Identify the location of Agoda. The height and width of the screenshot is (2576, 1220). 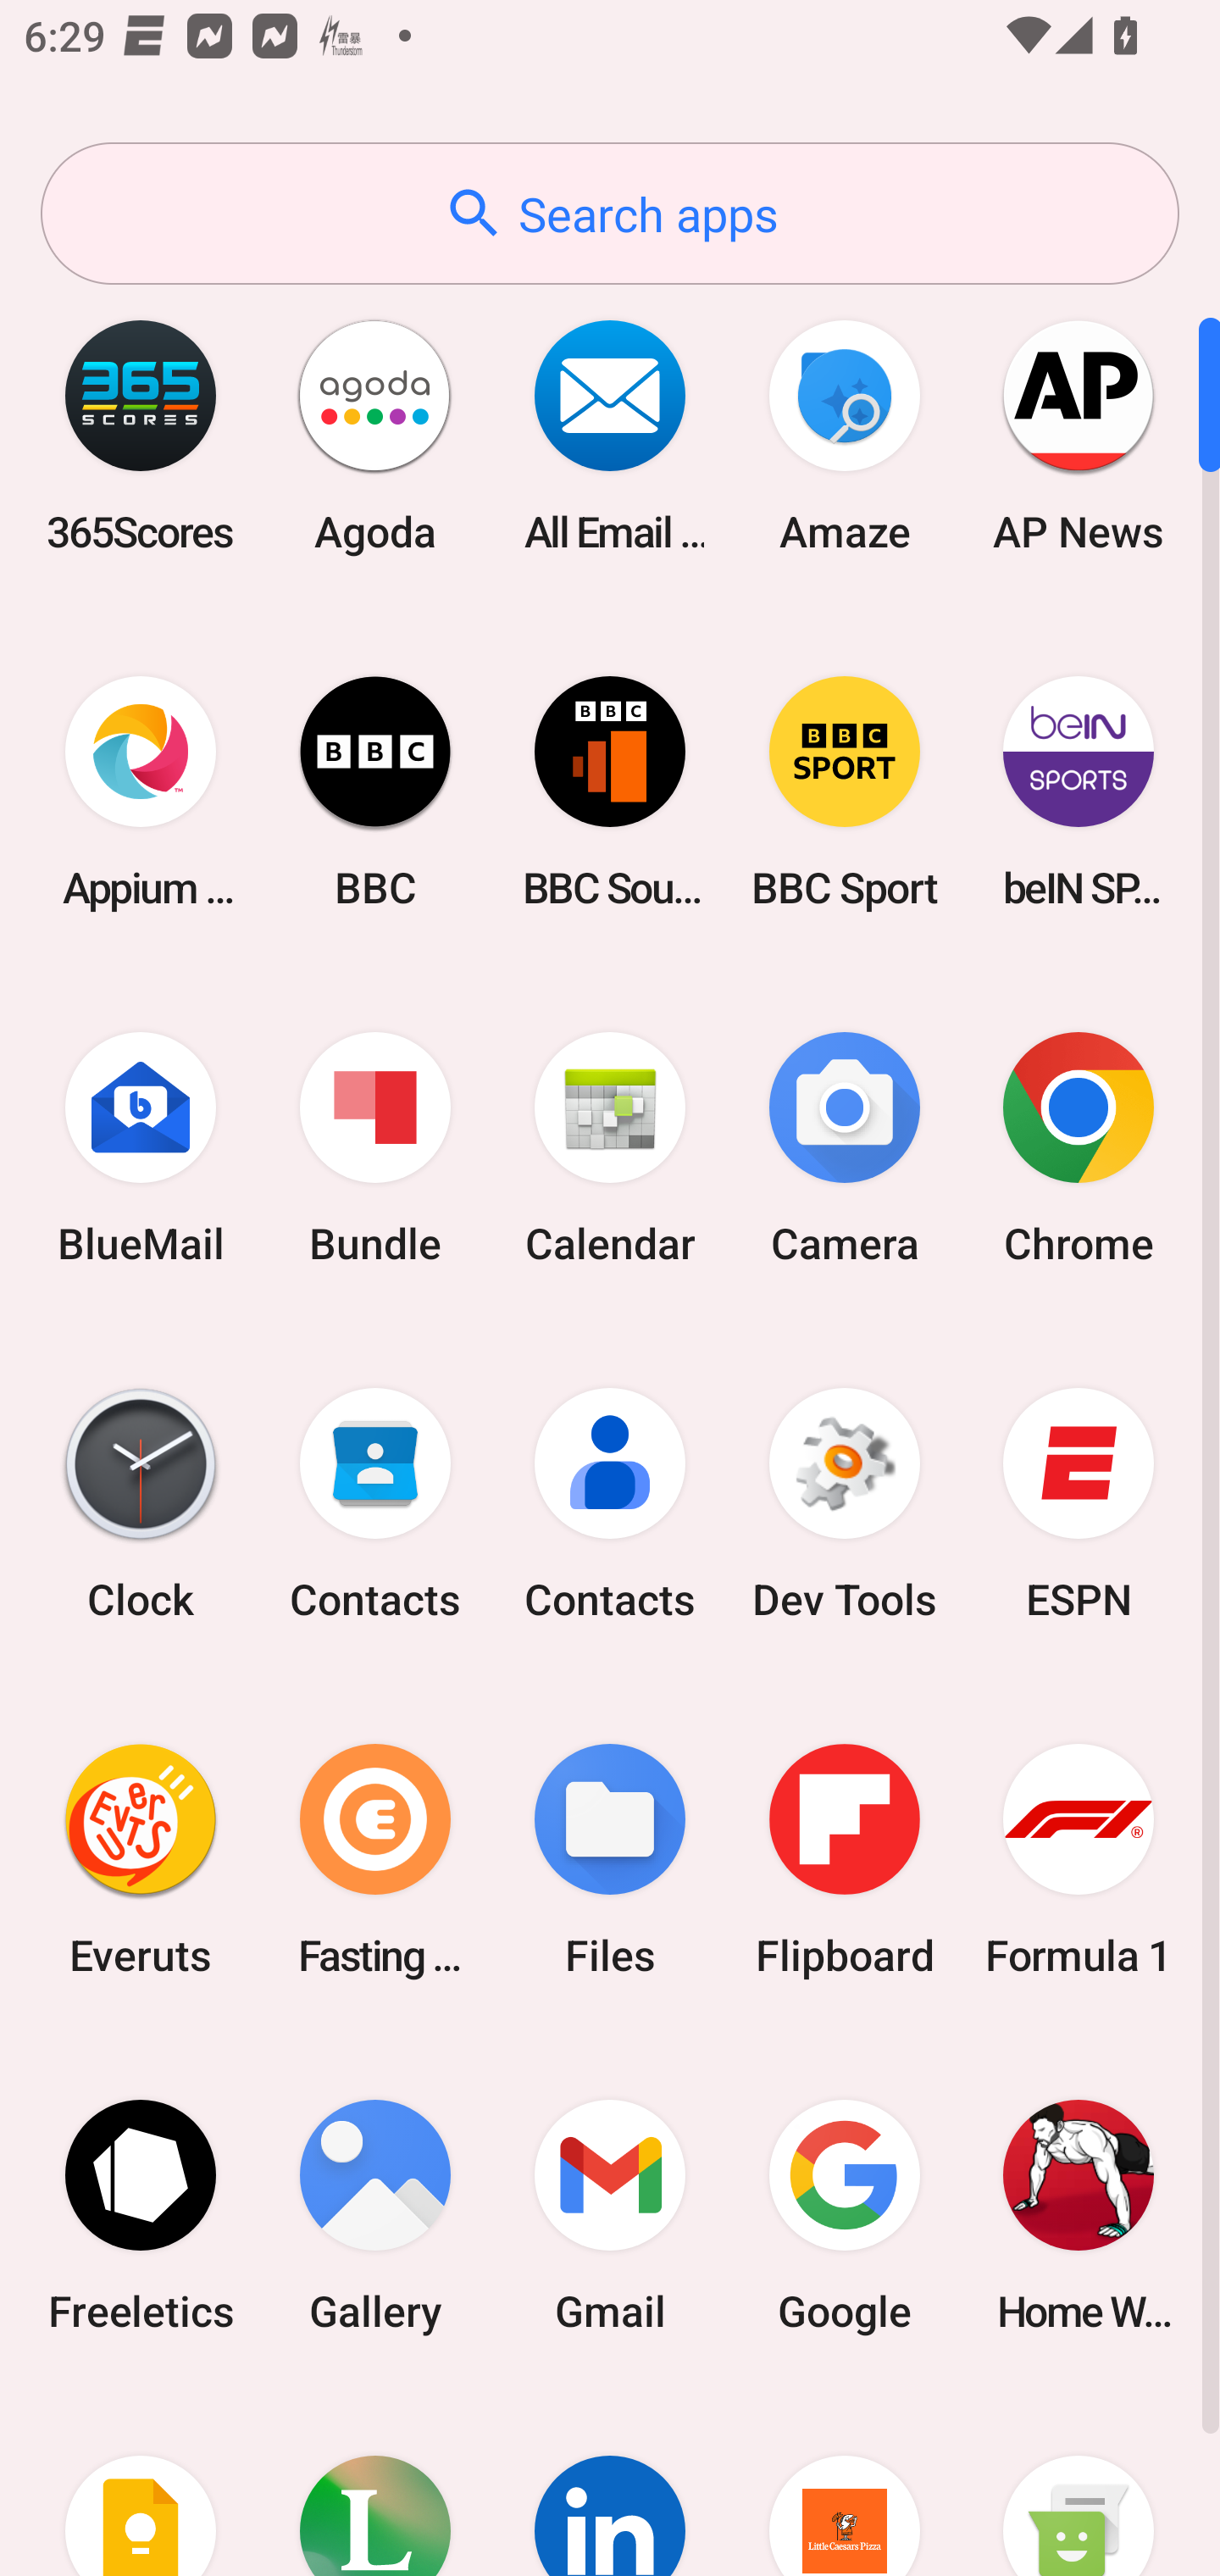
(375, 436).